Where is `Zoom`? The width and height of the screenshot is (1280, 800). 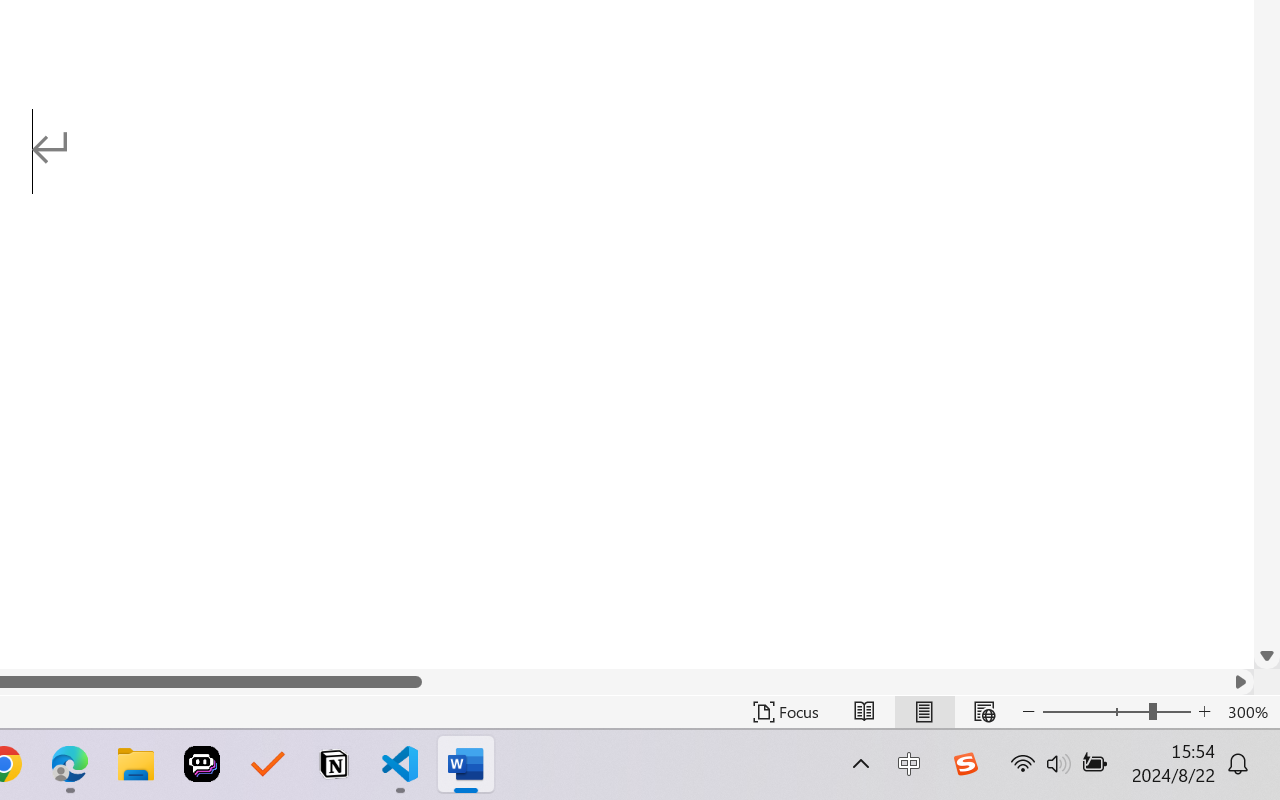
Zoom is located at coordinates (1116, 712).